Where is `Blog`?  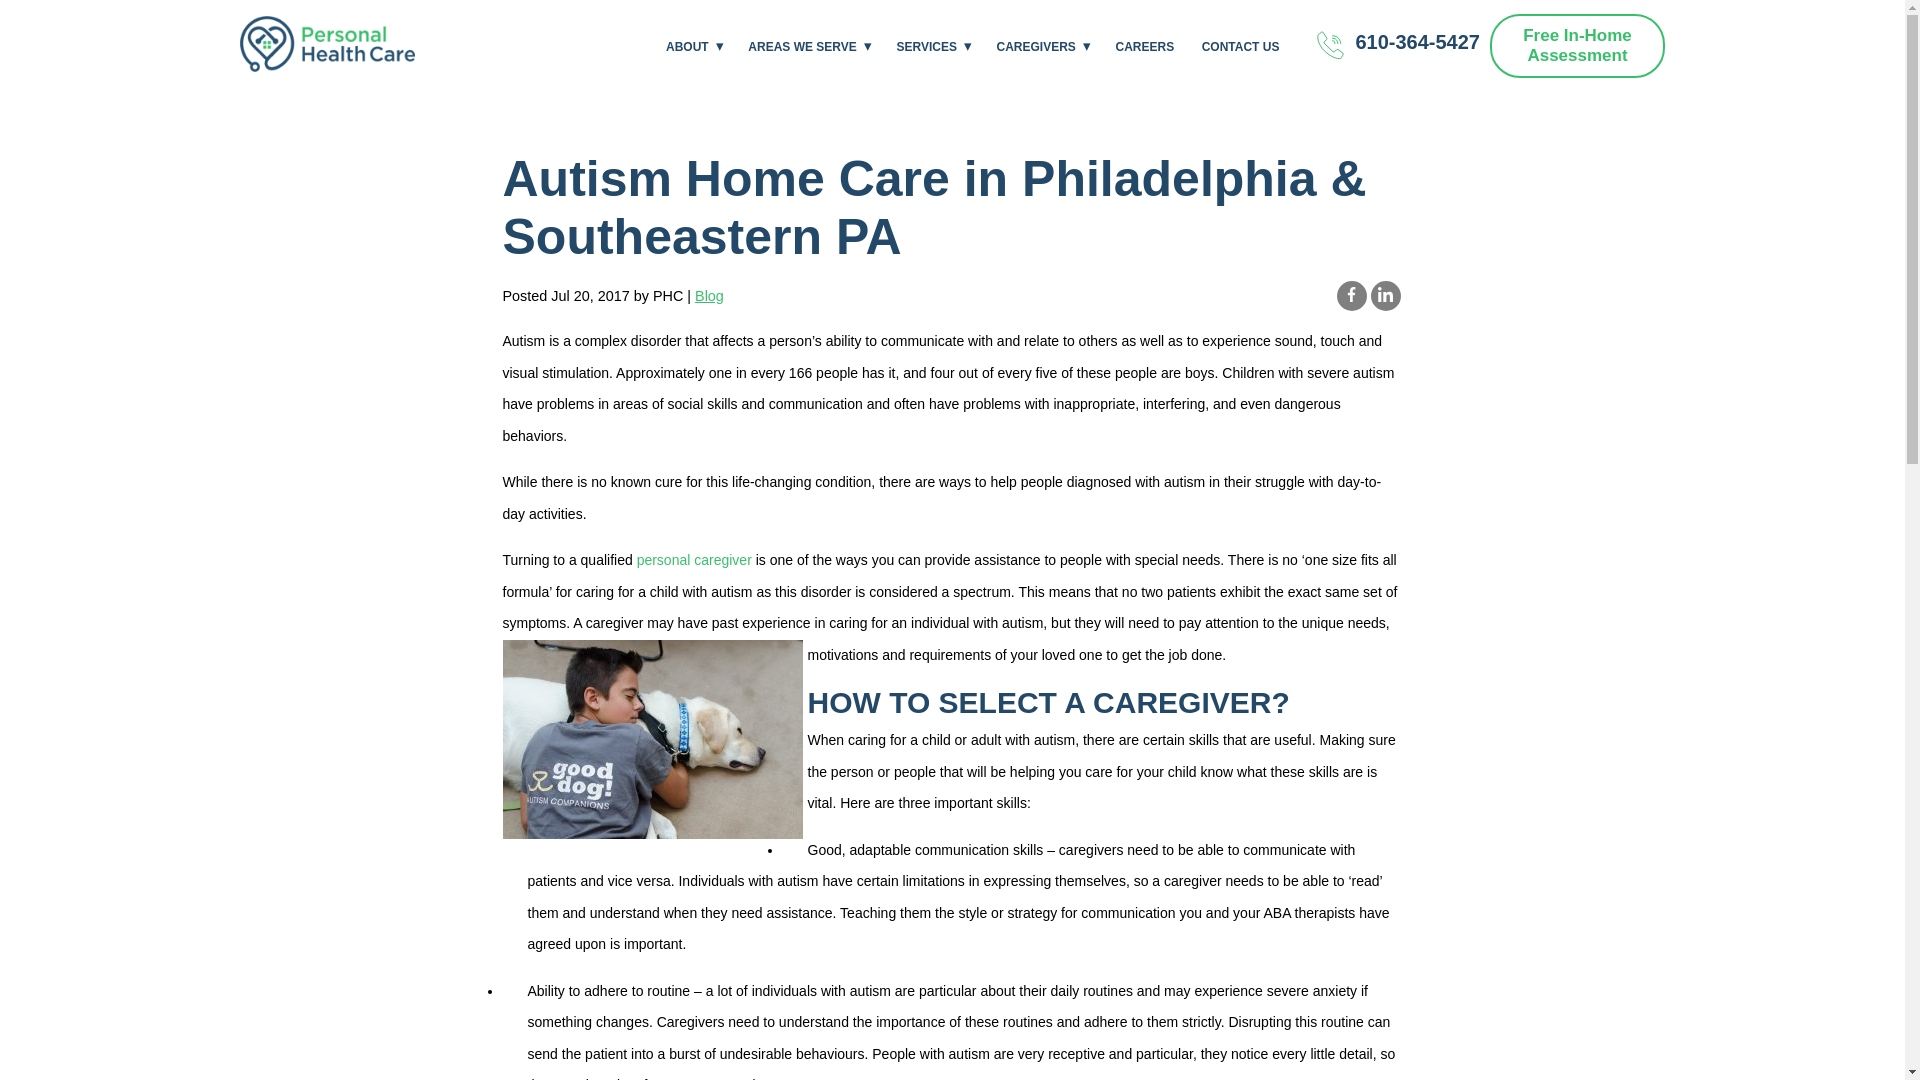 Blog is located at coordinates (709, 296).